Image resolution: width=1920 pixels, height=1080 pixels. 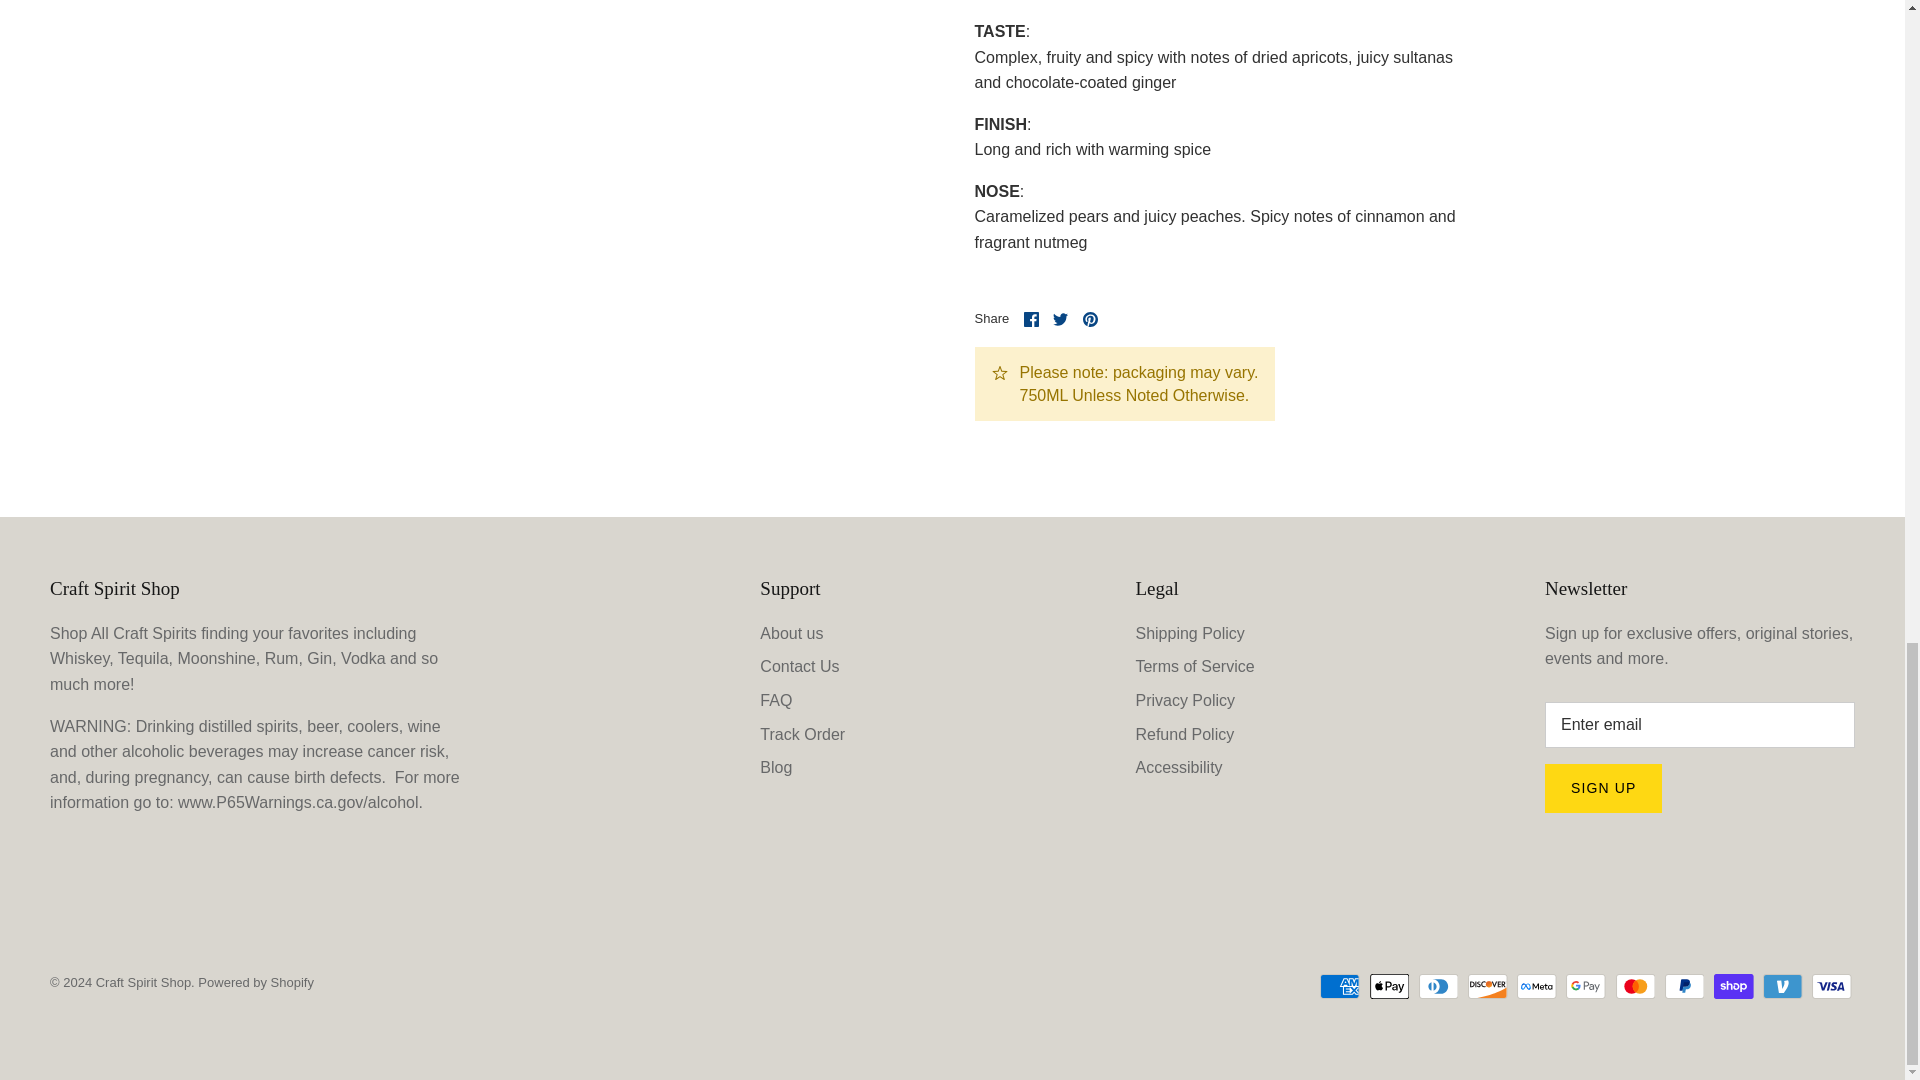 I want to click on Pinterest, so click(x=1090, y=320).